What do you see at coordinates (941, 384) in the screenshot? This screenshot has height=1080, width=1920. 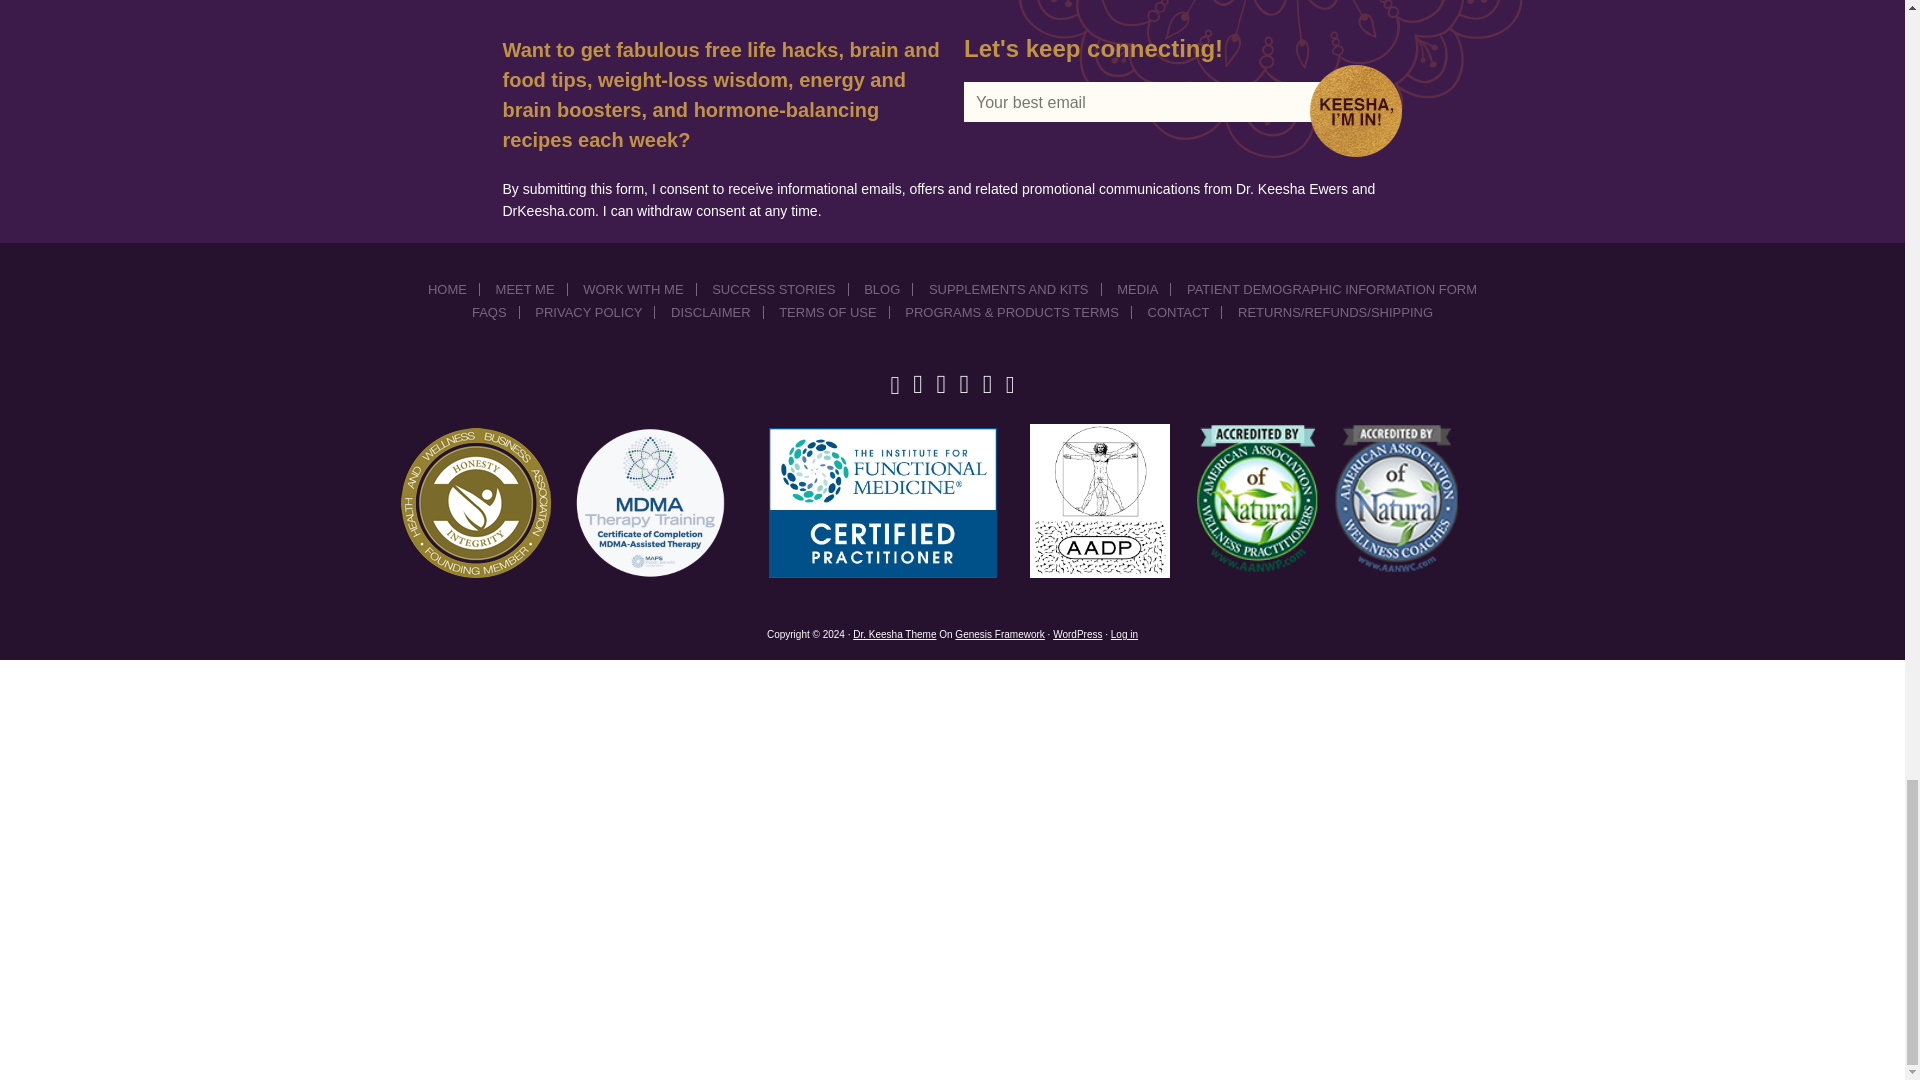 I see `Instagram` at bounding box center [941, 384].